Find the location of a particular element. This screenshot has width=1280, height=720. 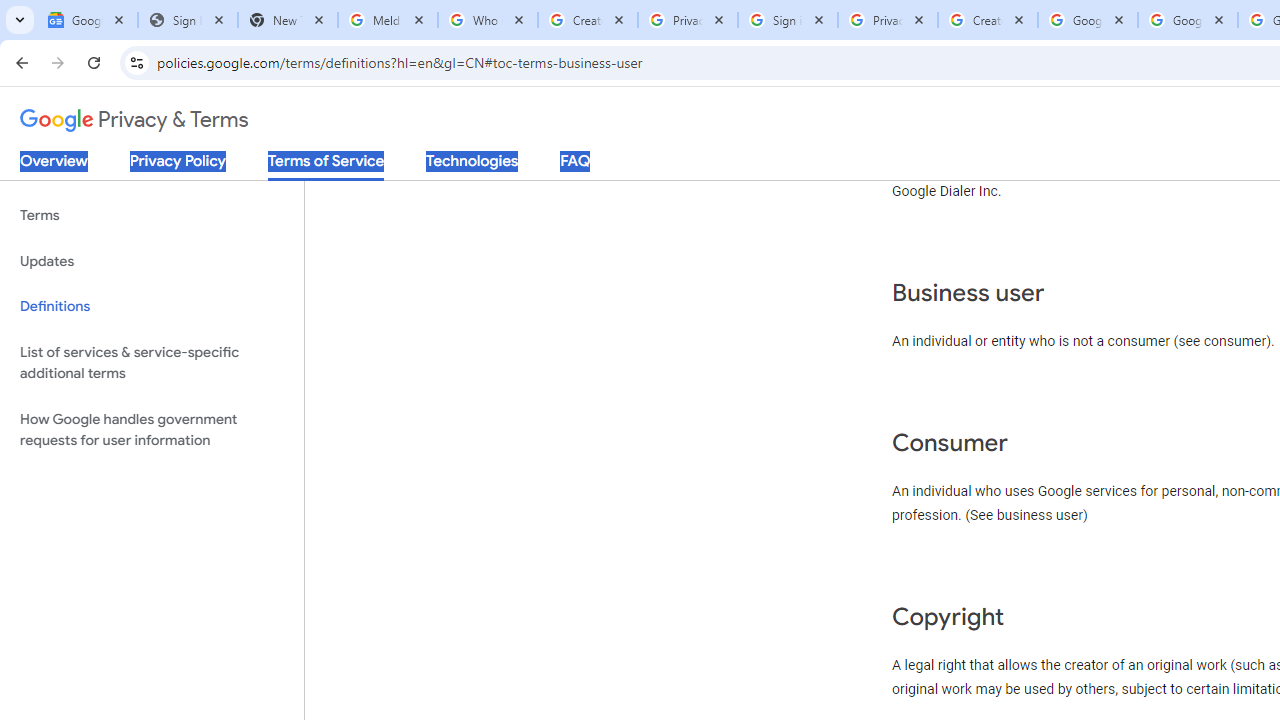

New Tab is located at coordinates (288, 20).